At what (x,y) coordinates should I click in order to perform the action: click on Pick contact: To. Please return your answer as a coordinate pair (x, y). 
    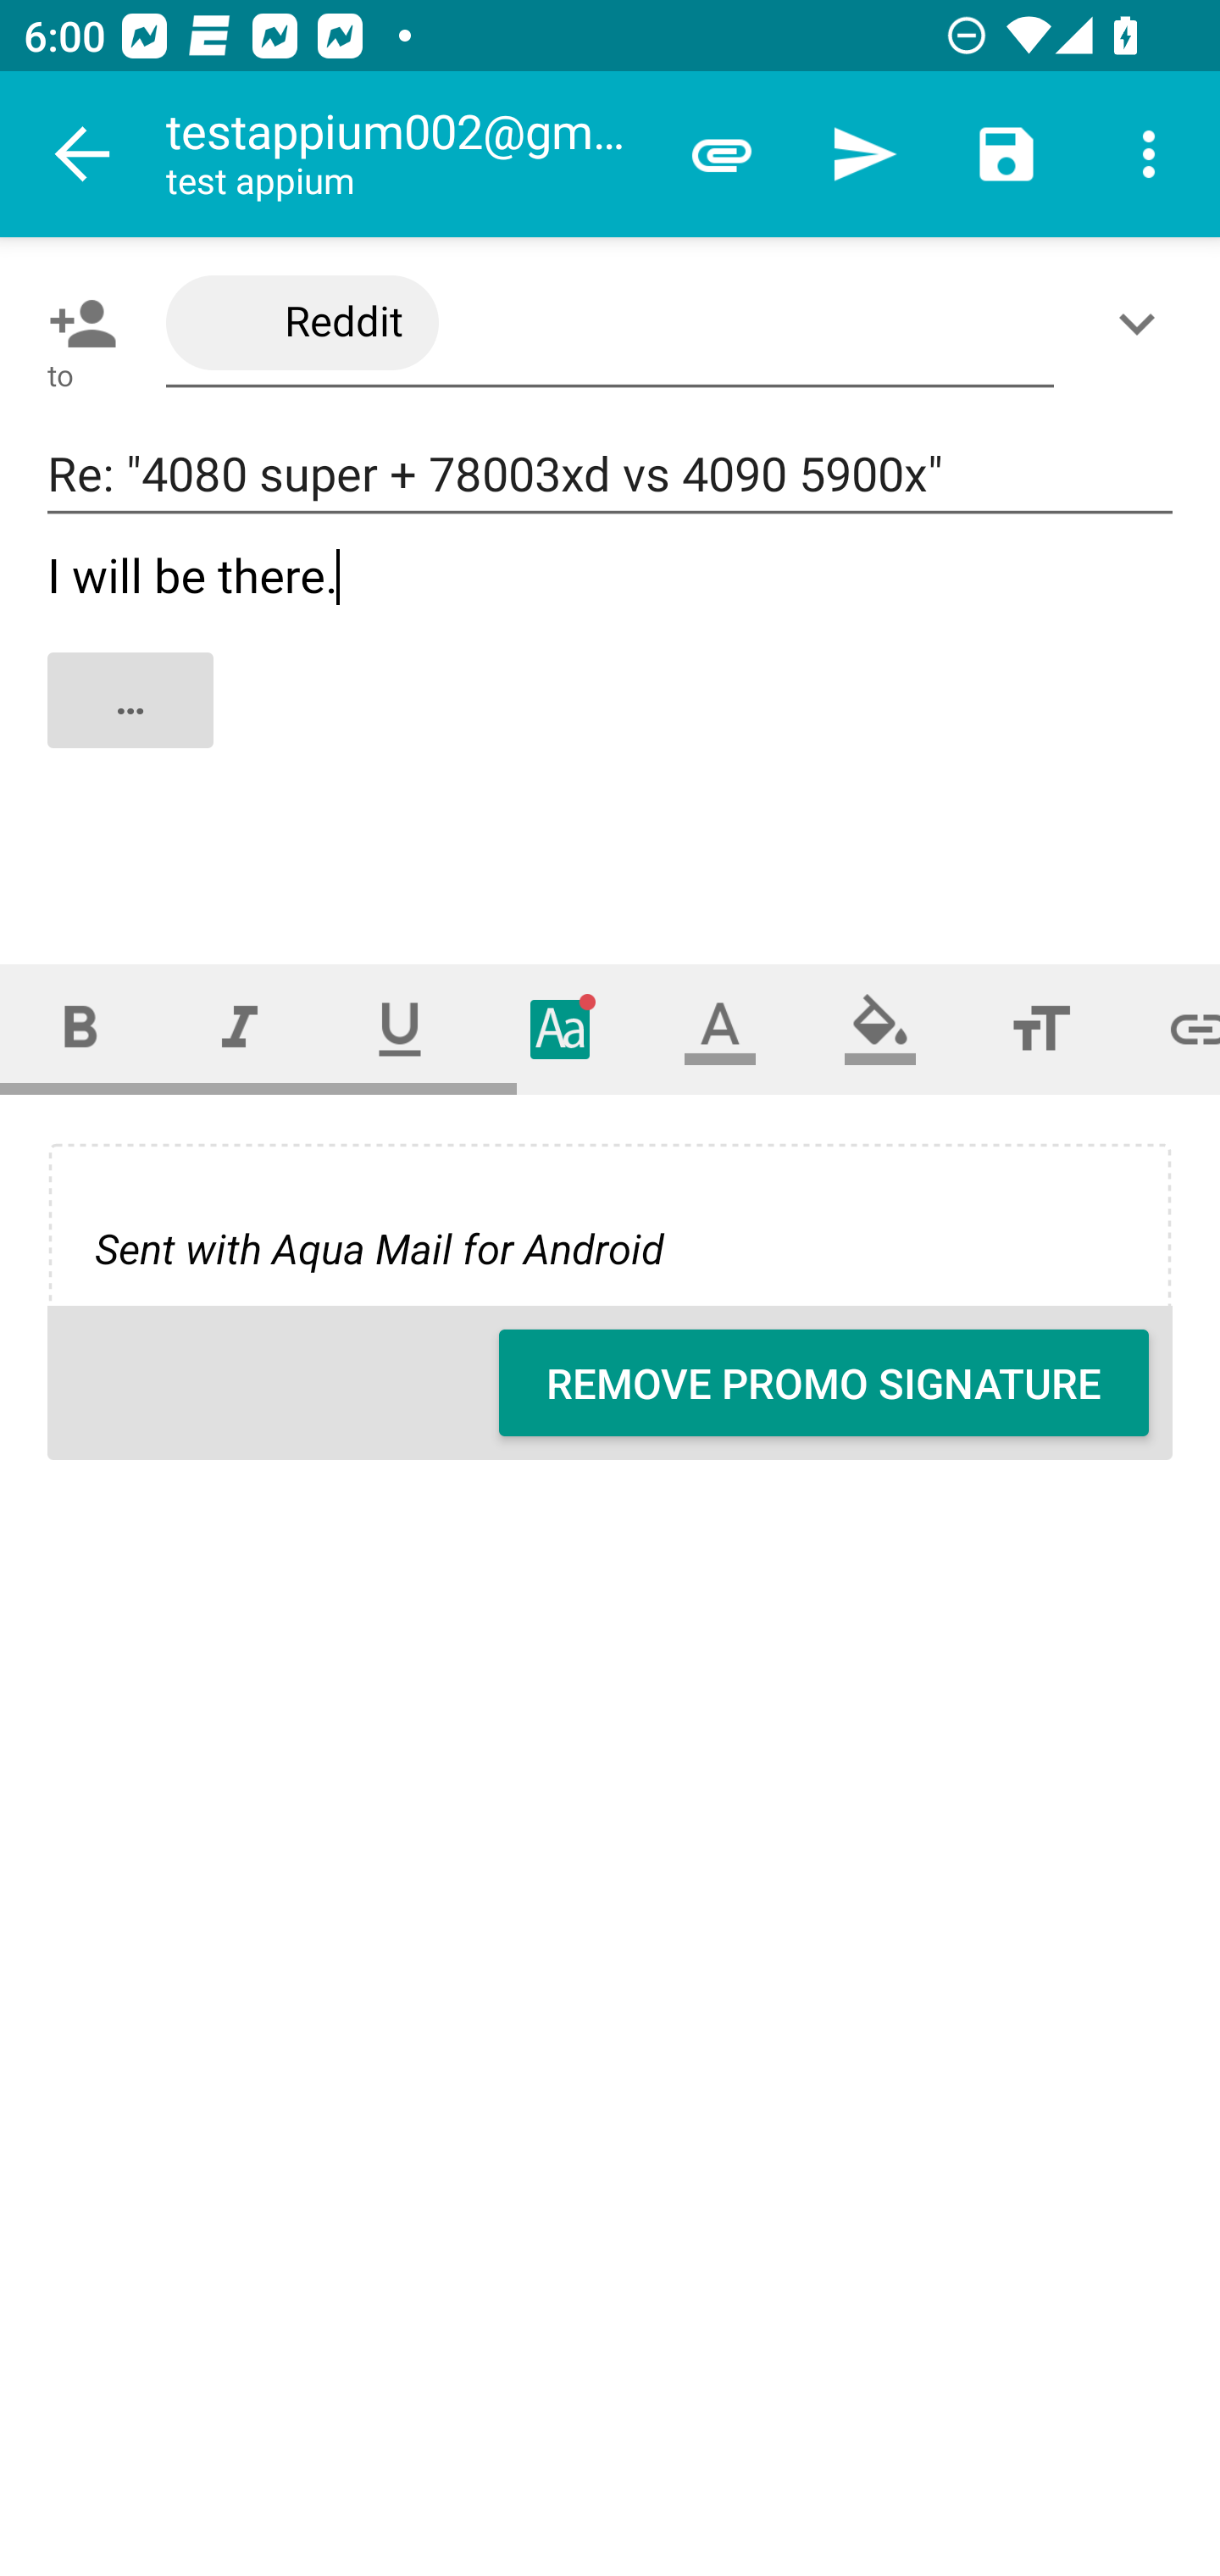
    Looking at the image, I should click on (76, 323).